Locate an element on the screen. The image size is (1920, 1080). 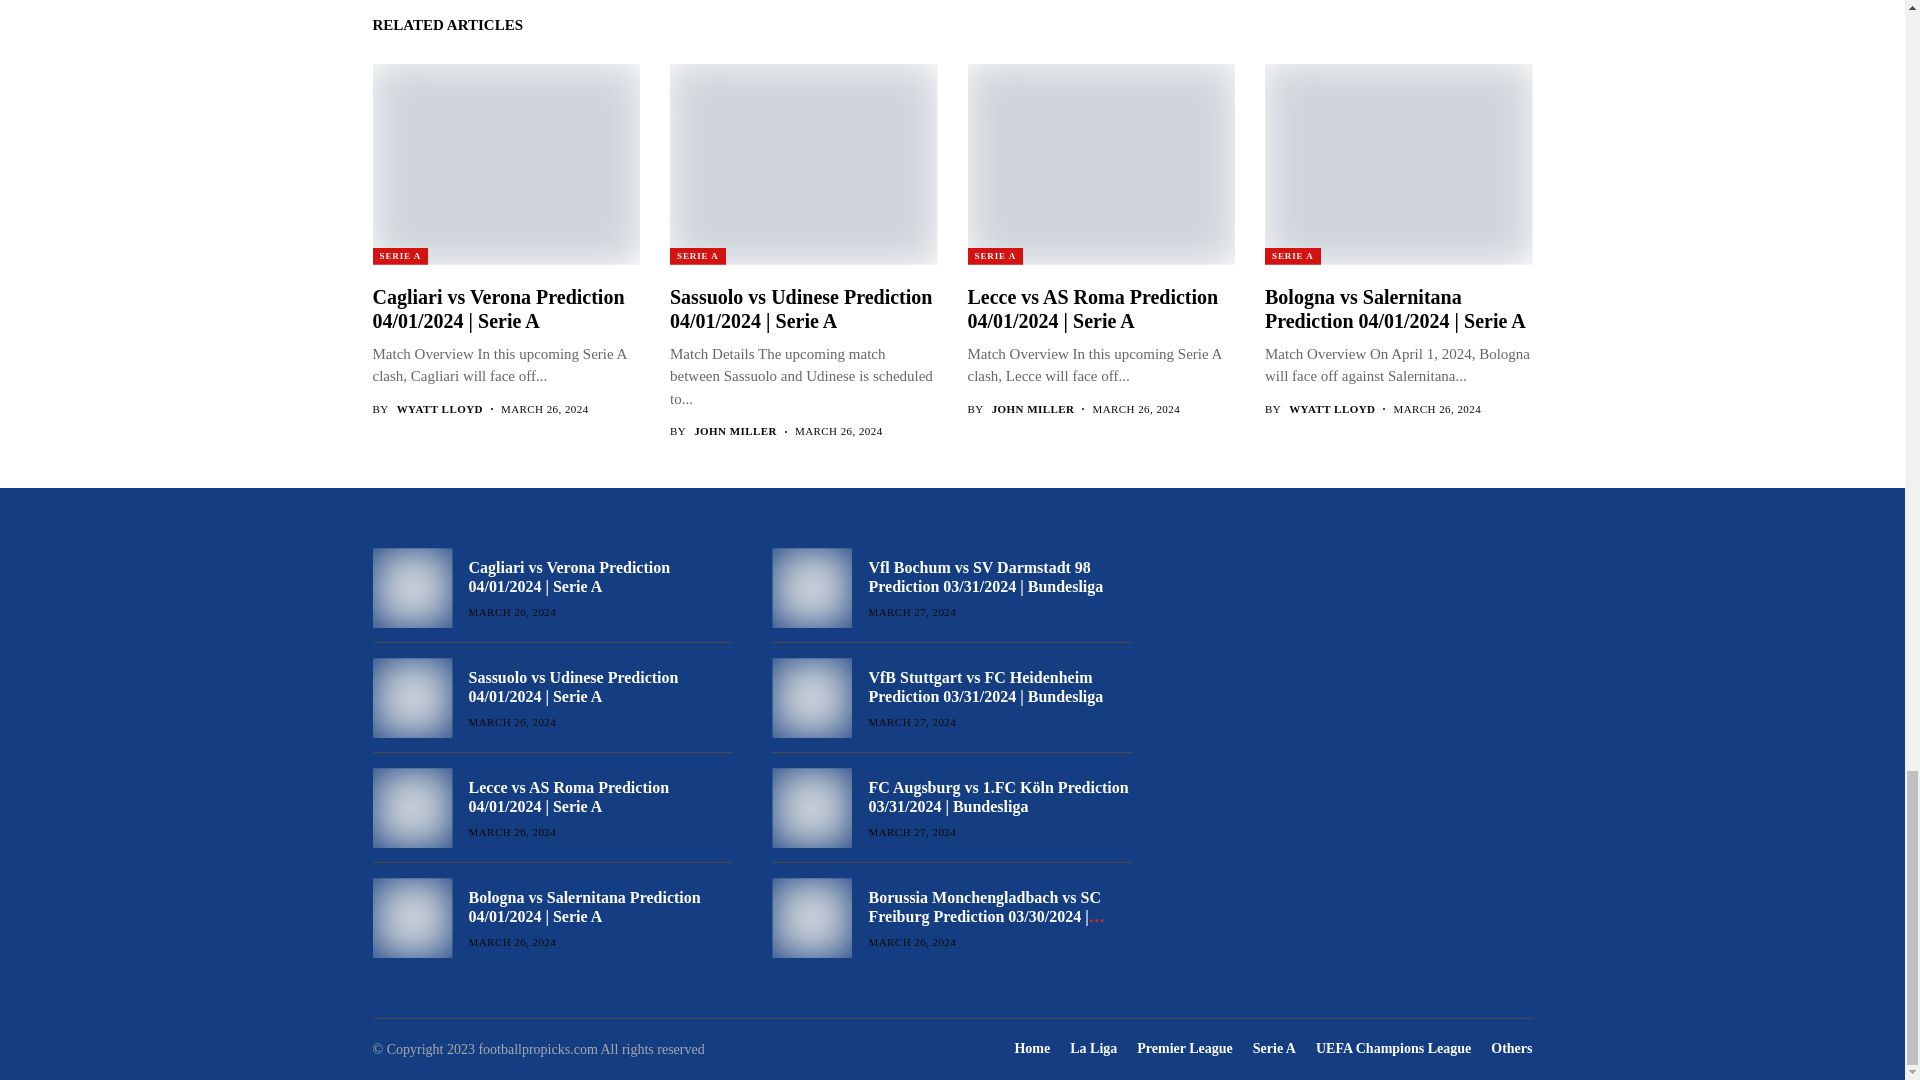
Posts by John Miller is located at coordinates (735, 432).